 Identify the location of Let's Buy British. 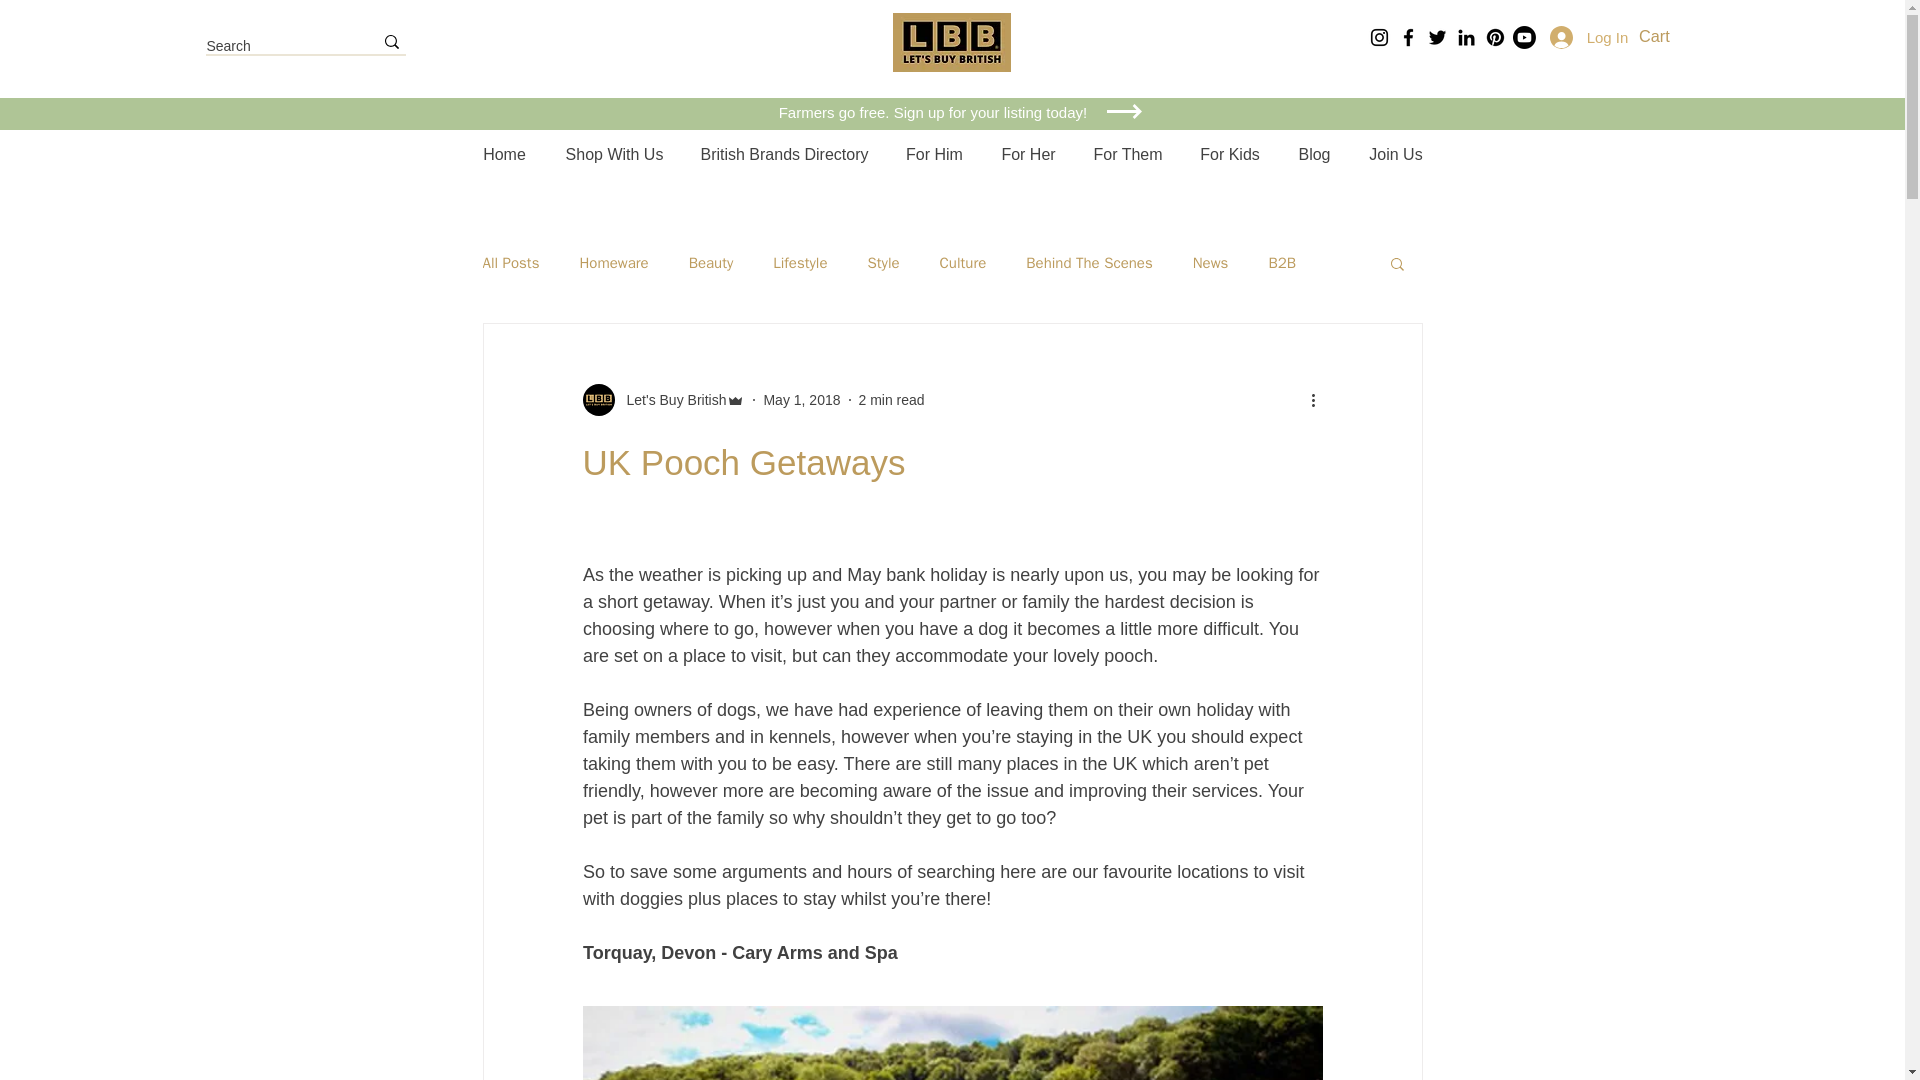
(670, 400).